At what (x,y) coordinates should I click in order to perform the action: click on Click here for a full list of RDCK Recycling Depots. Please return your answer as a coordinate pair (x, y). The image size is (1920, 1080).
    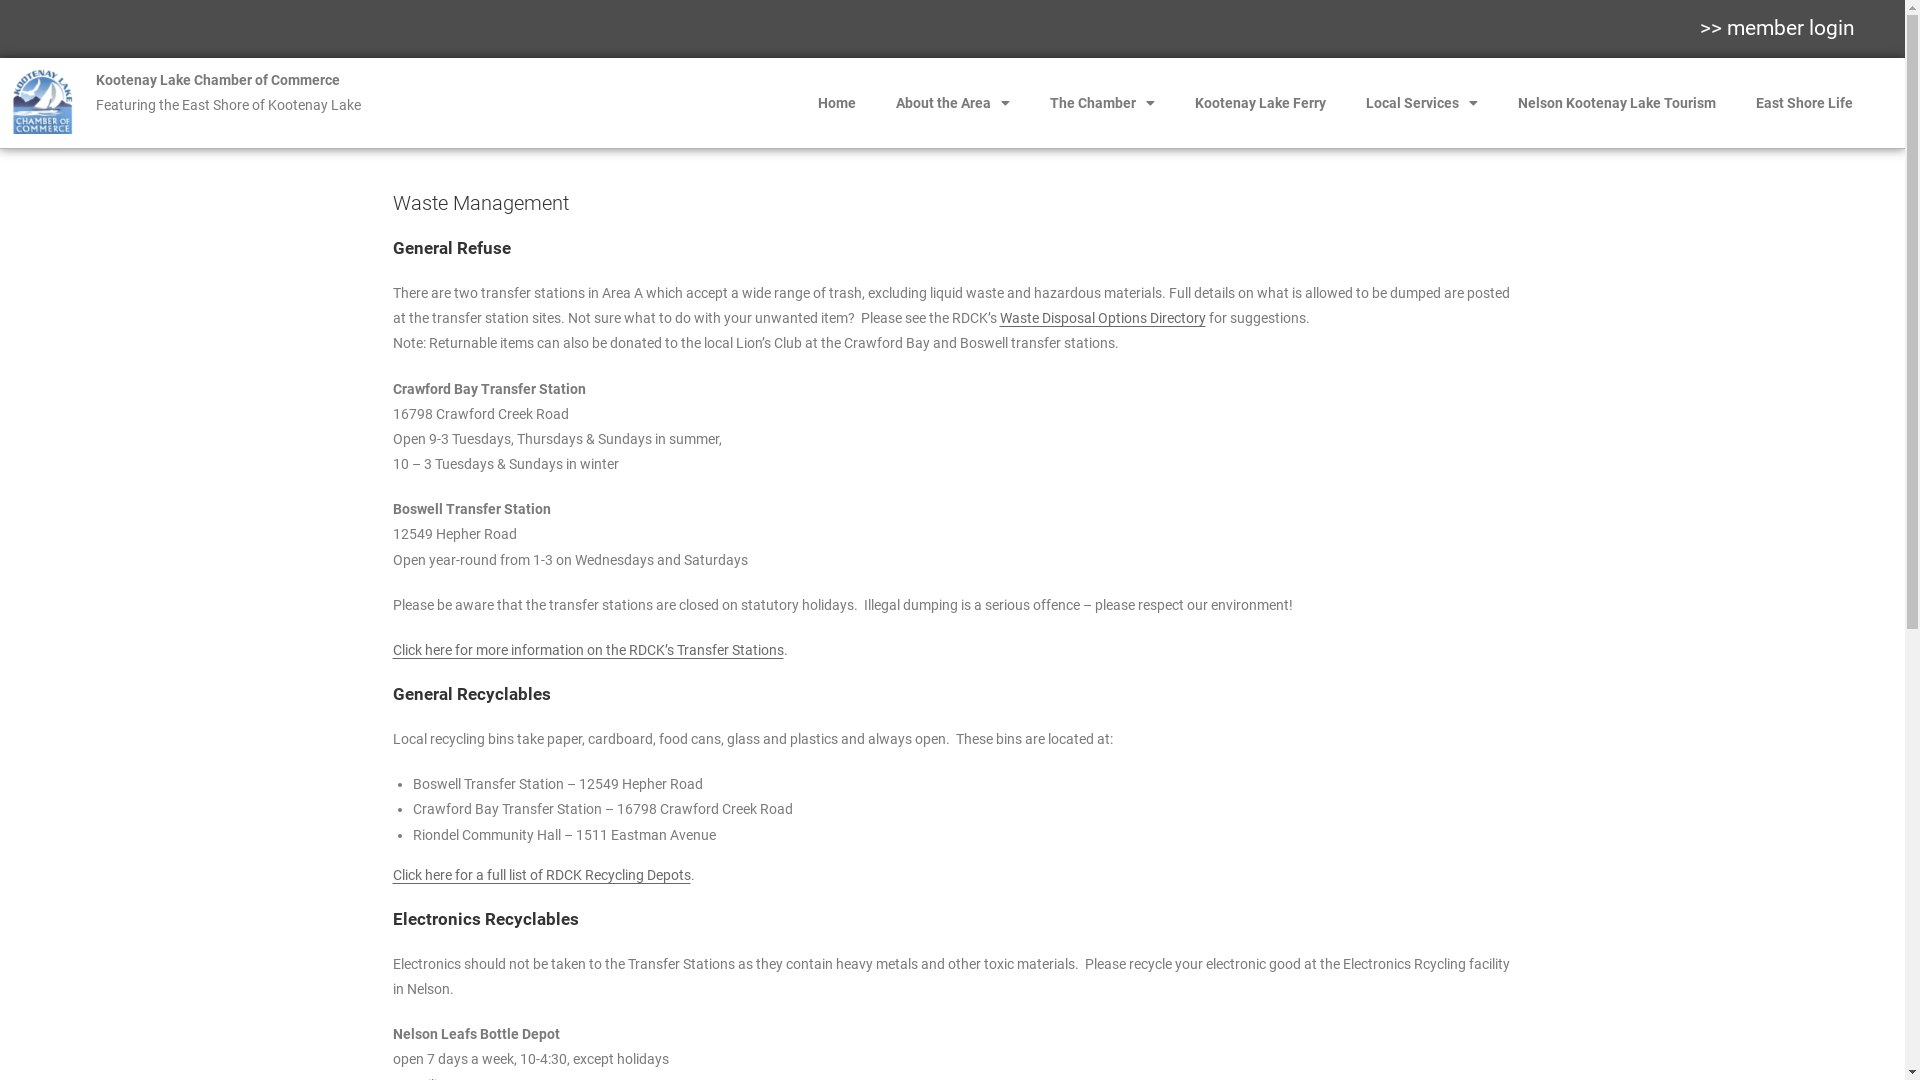
    Looking at the image, I should click on (541, 874).